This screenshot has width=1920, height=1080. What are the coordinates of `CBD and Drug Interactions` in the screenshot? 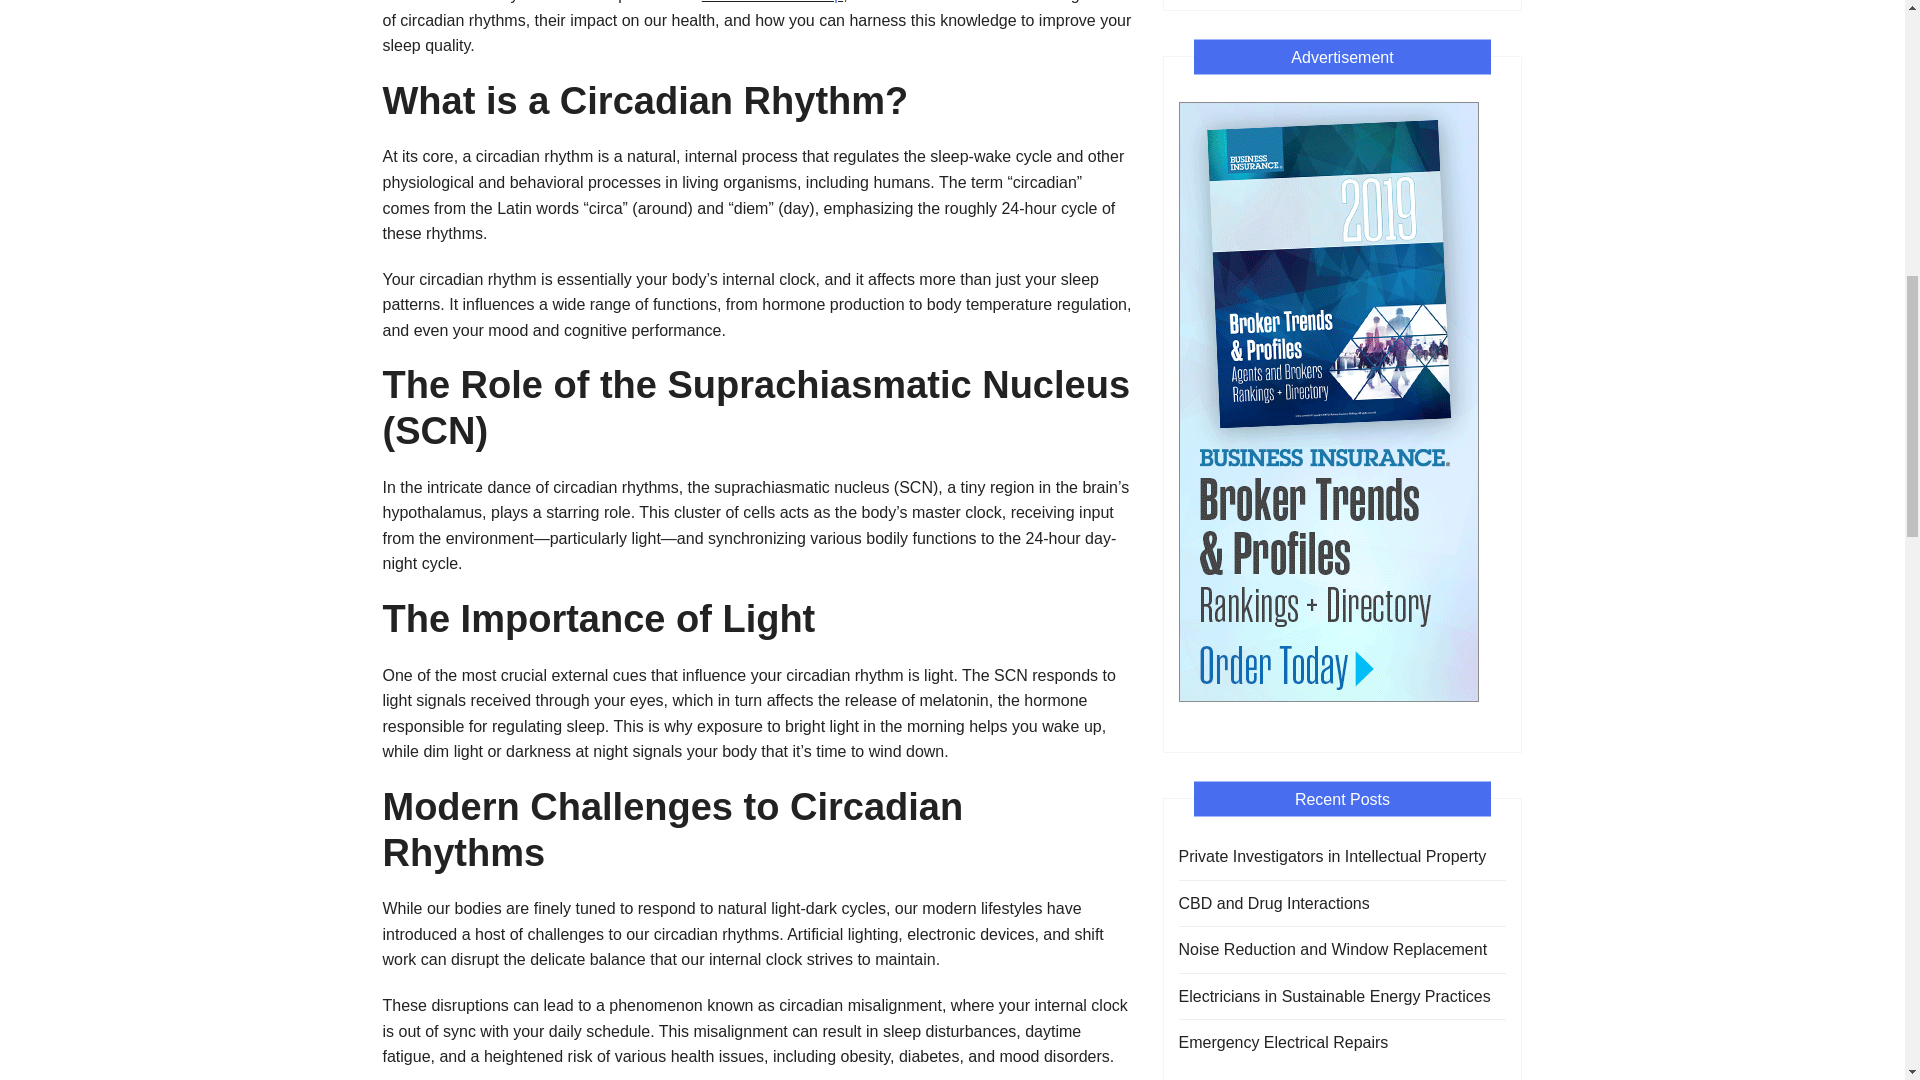 It's located at (1273, 904).